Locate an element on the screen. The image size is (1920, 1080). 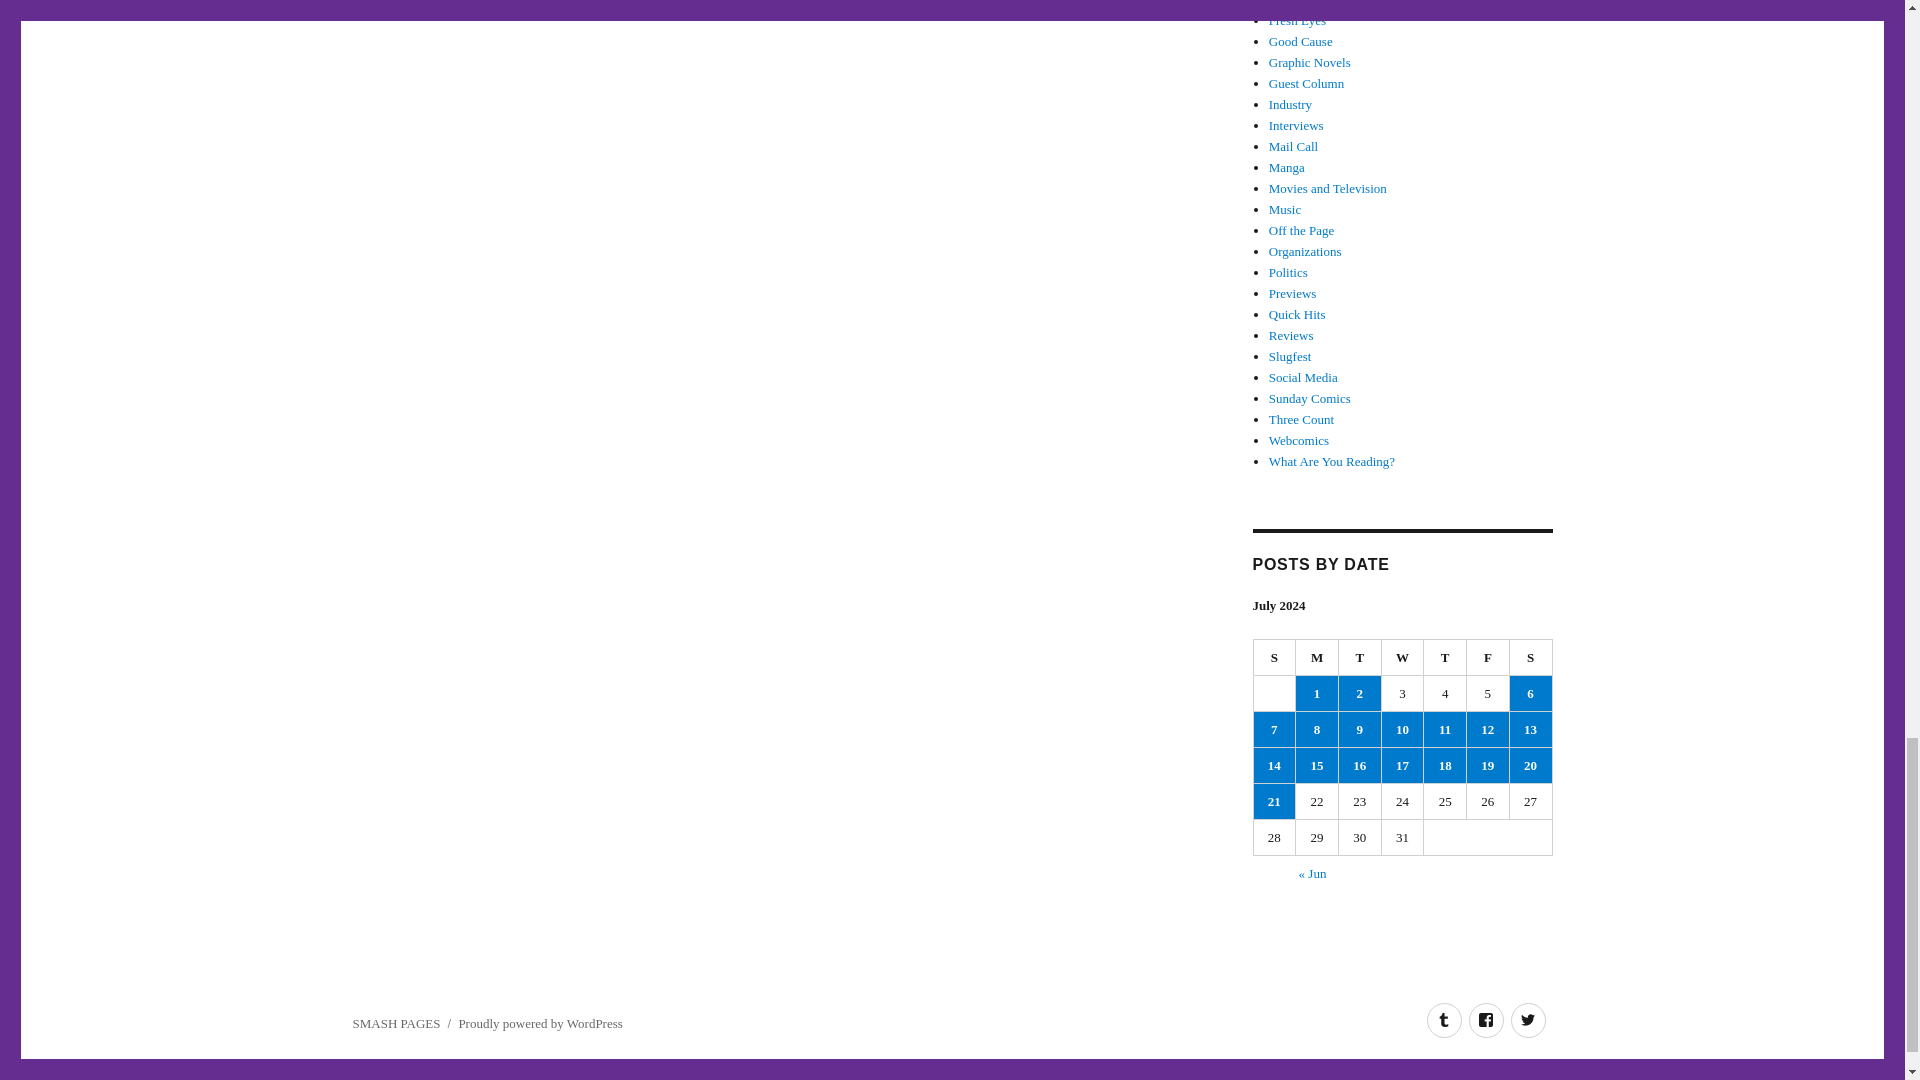
Friday is located at coordinates (1488, 658).